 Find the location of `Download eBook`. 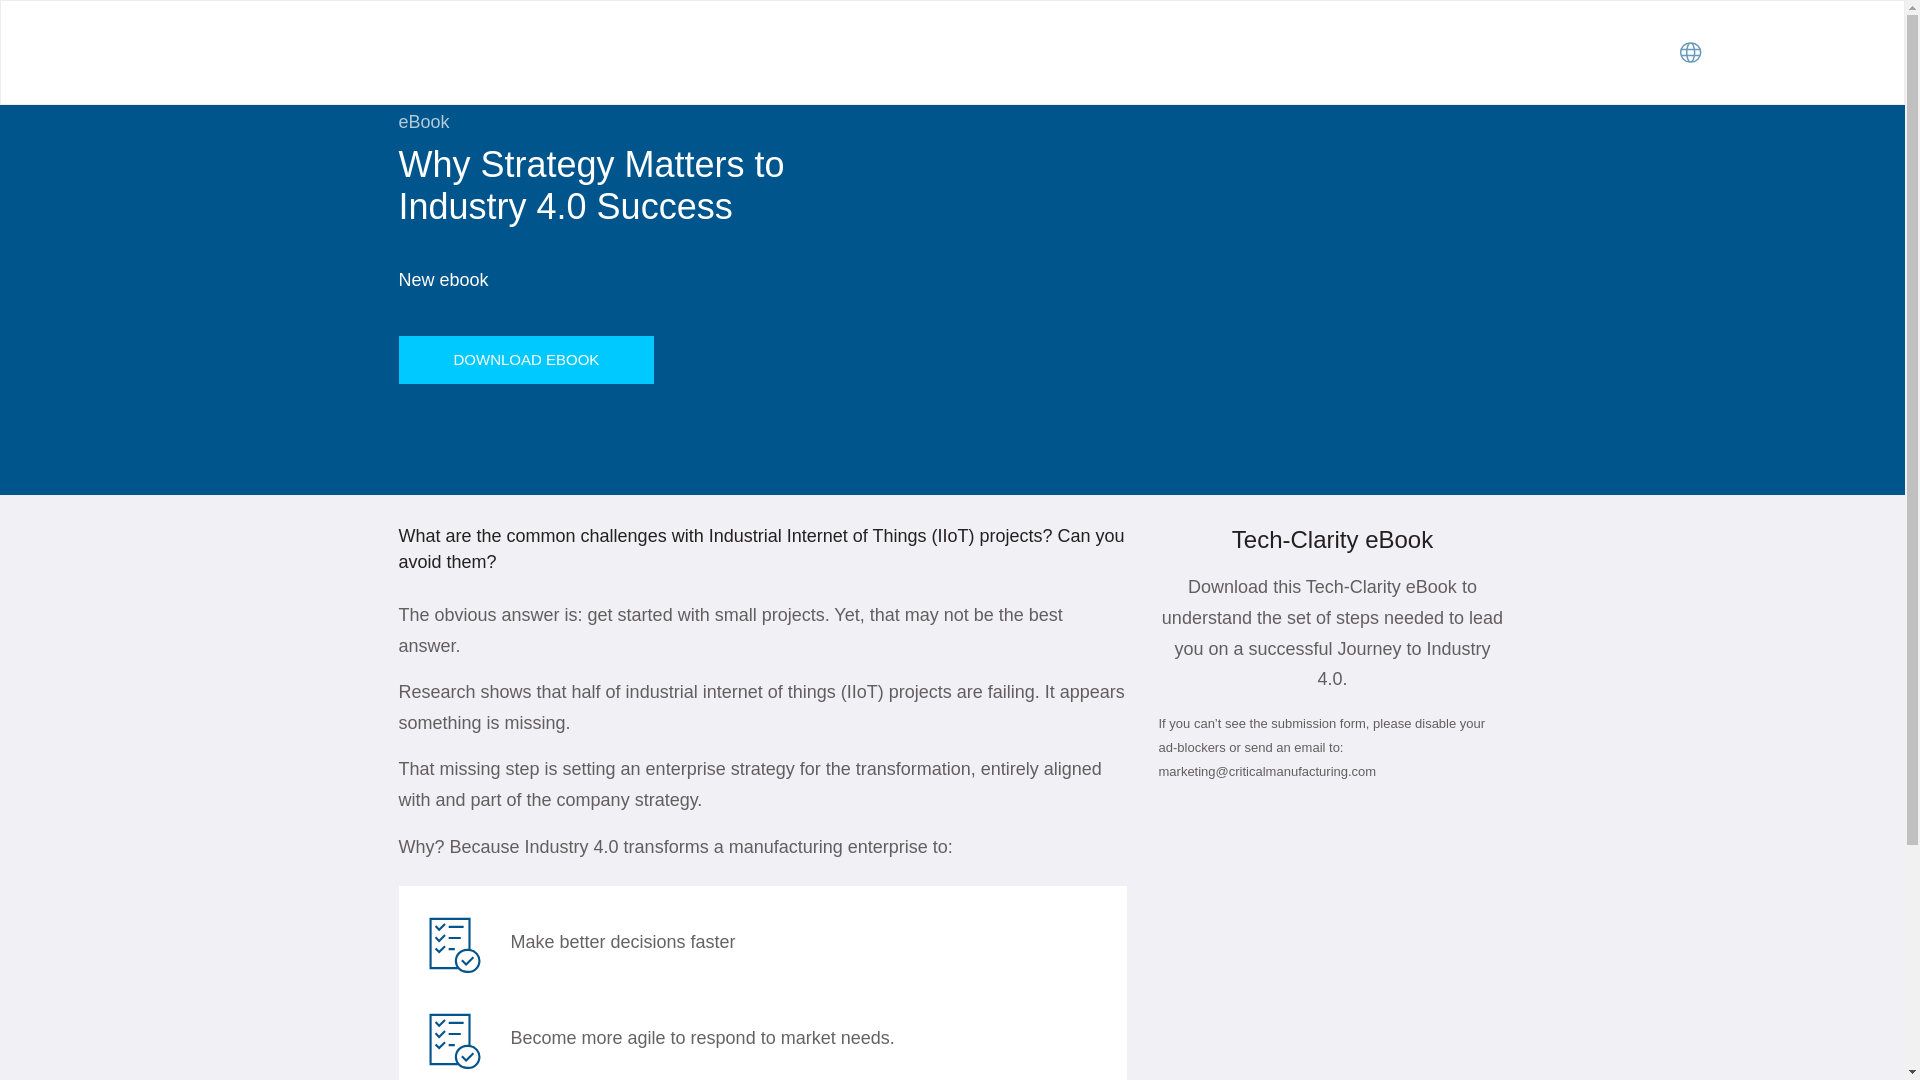

Download eBook is located at coordinates (526, 360).